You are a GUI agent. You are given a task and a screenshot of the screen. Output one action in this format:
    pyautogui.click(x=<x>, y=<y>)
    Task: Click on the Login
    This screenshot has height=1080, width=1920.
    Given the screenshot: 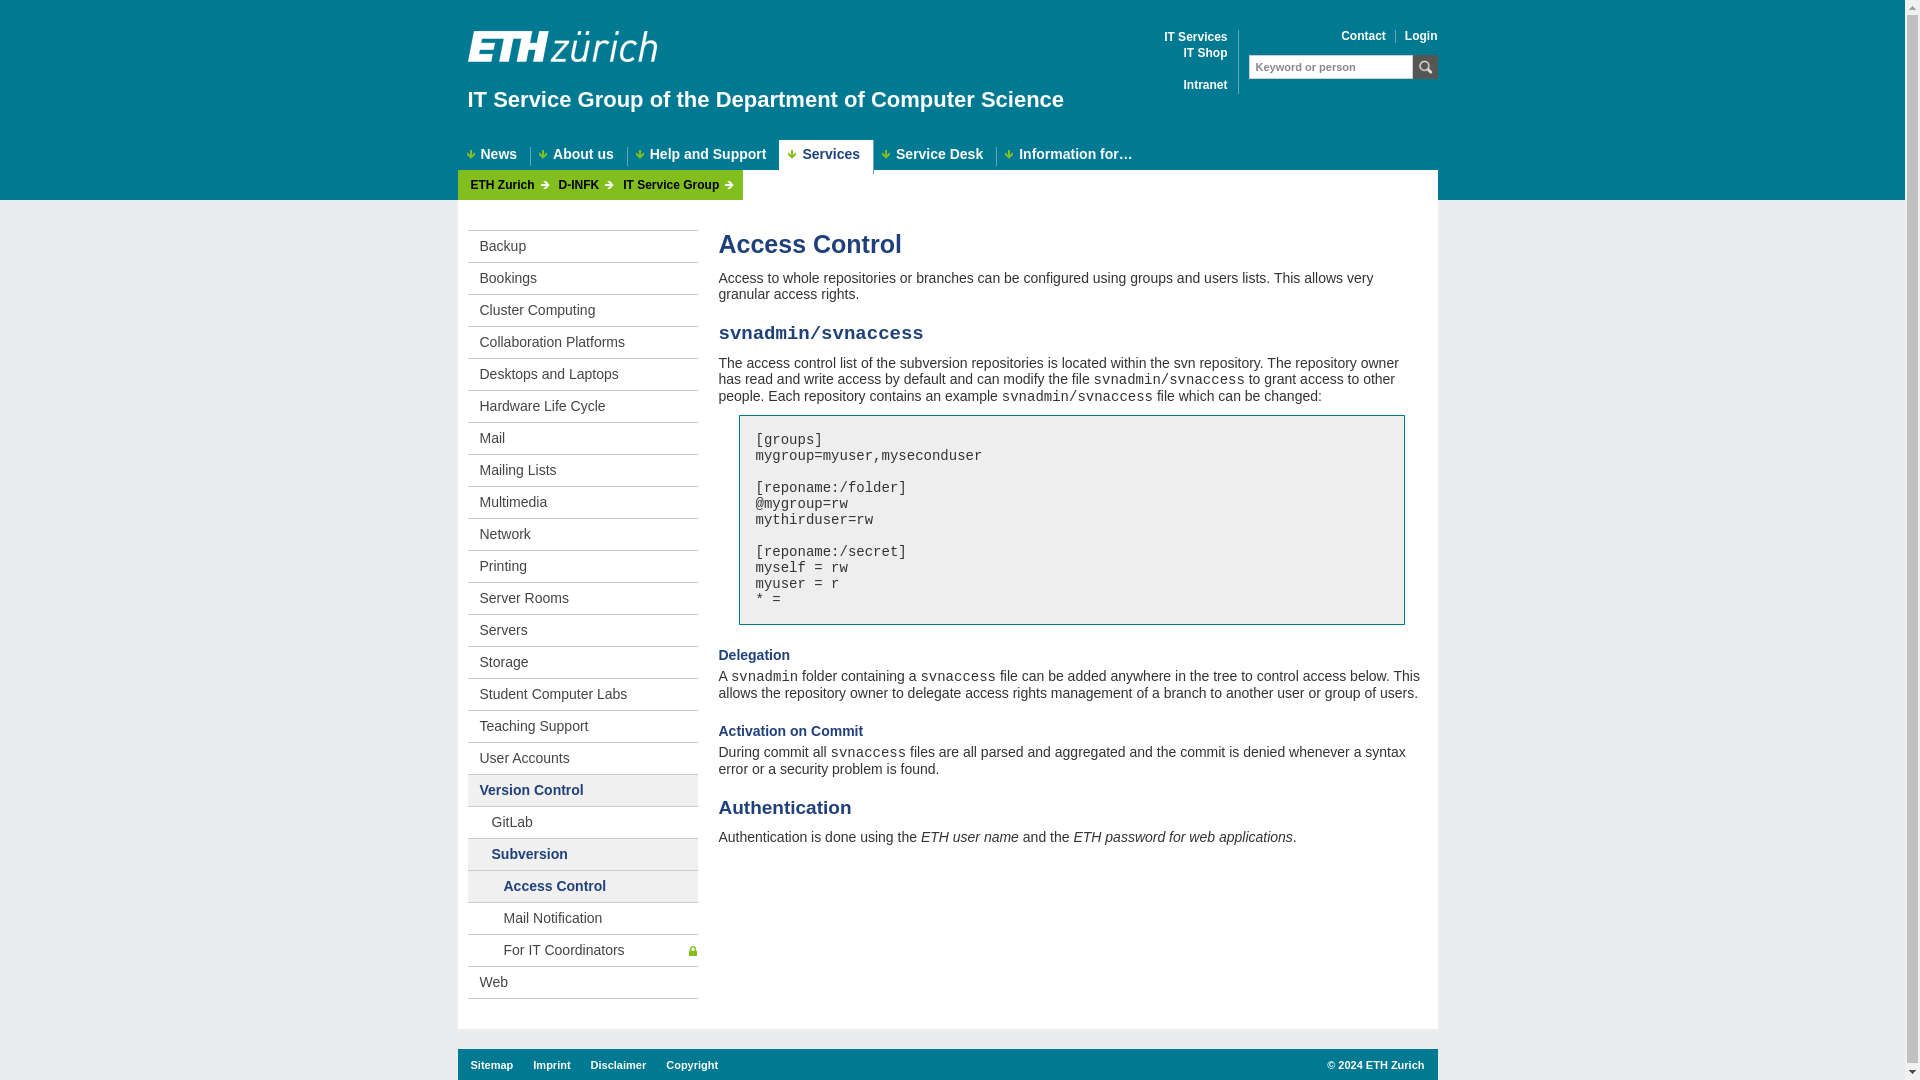 What is the action you would take?
    pyautogui.click(x=1422, y=36)
    